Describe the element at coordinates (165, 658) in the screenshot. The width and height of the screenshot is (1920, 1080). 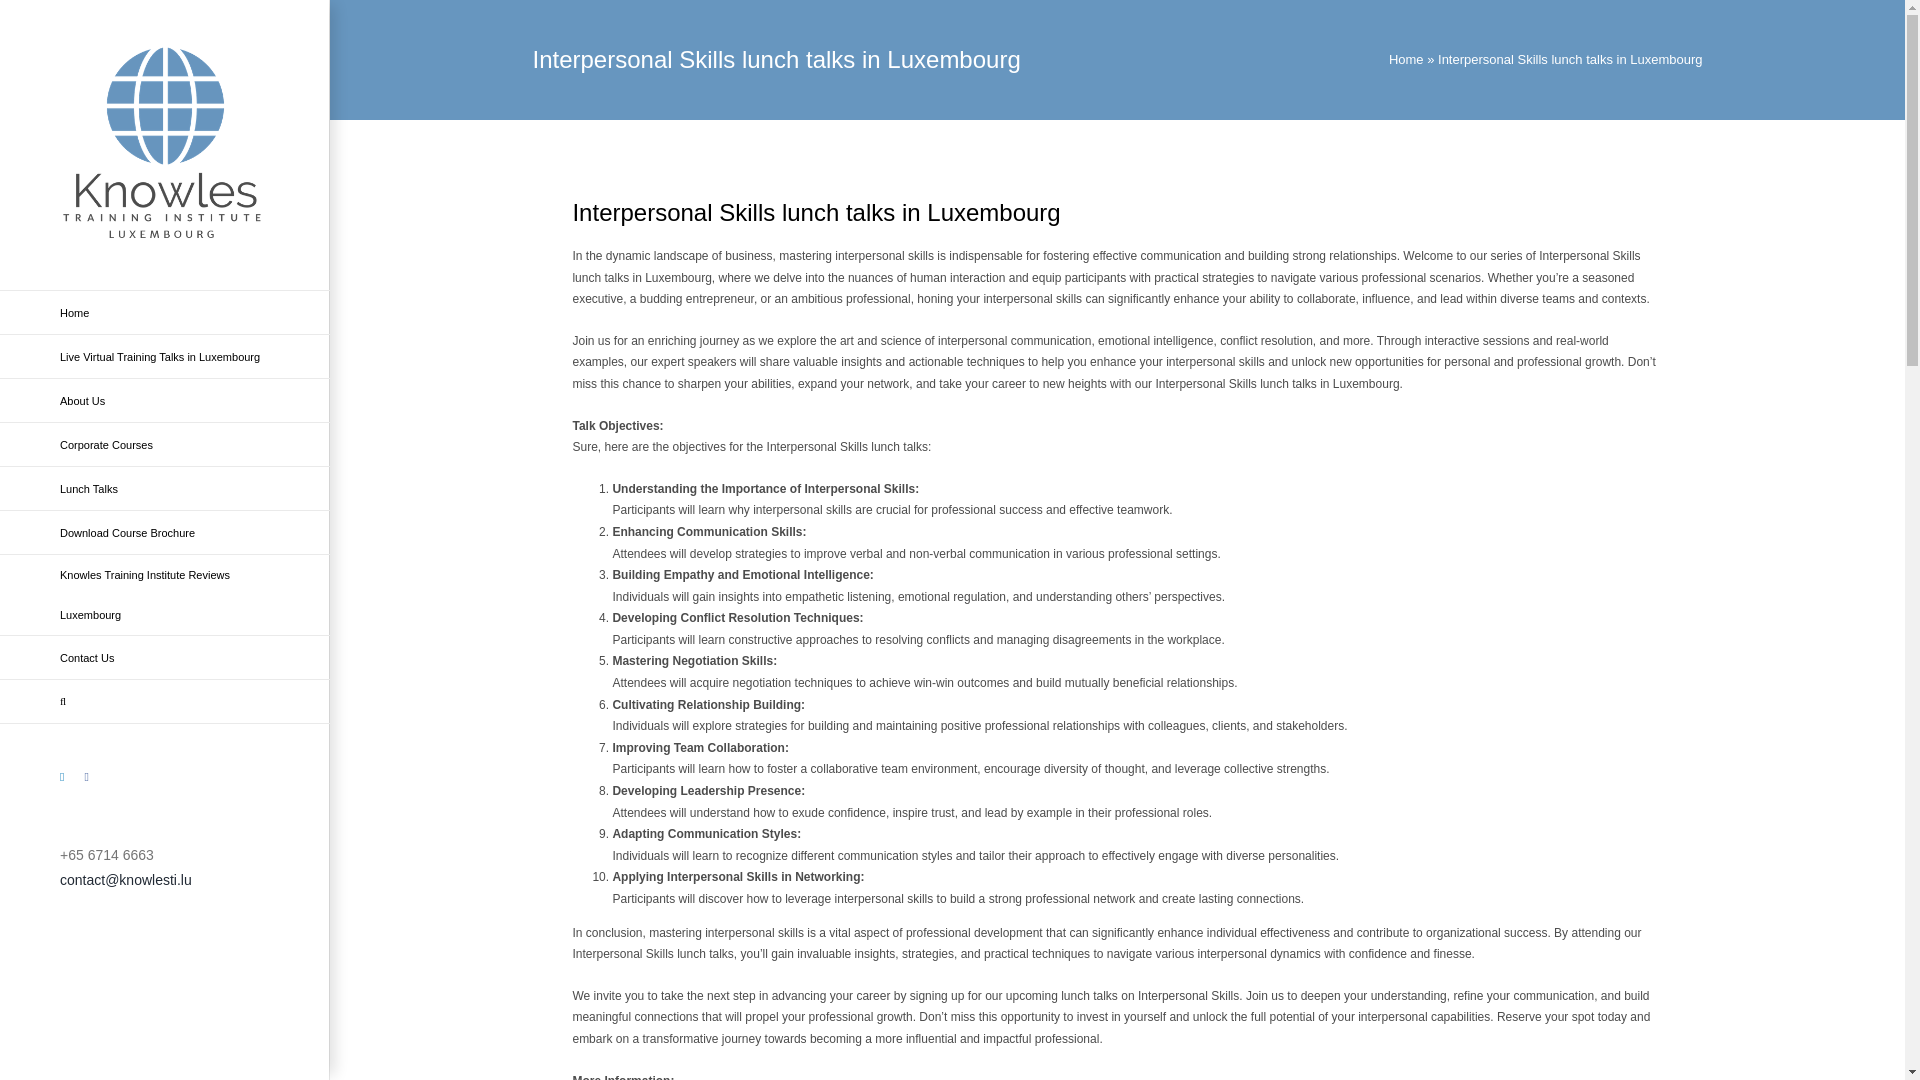
I see `Contact Us` at that location.